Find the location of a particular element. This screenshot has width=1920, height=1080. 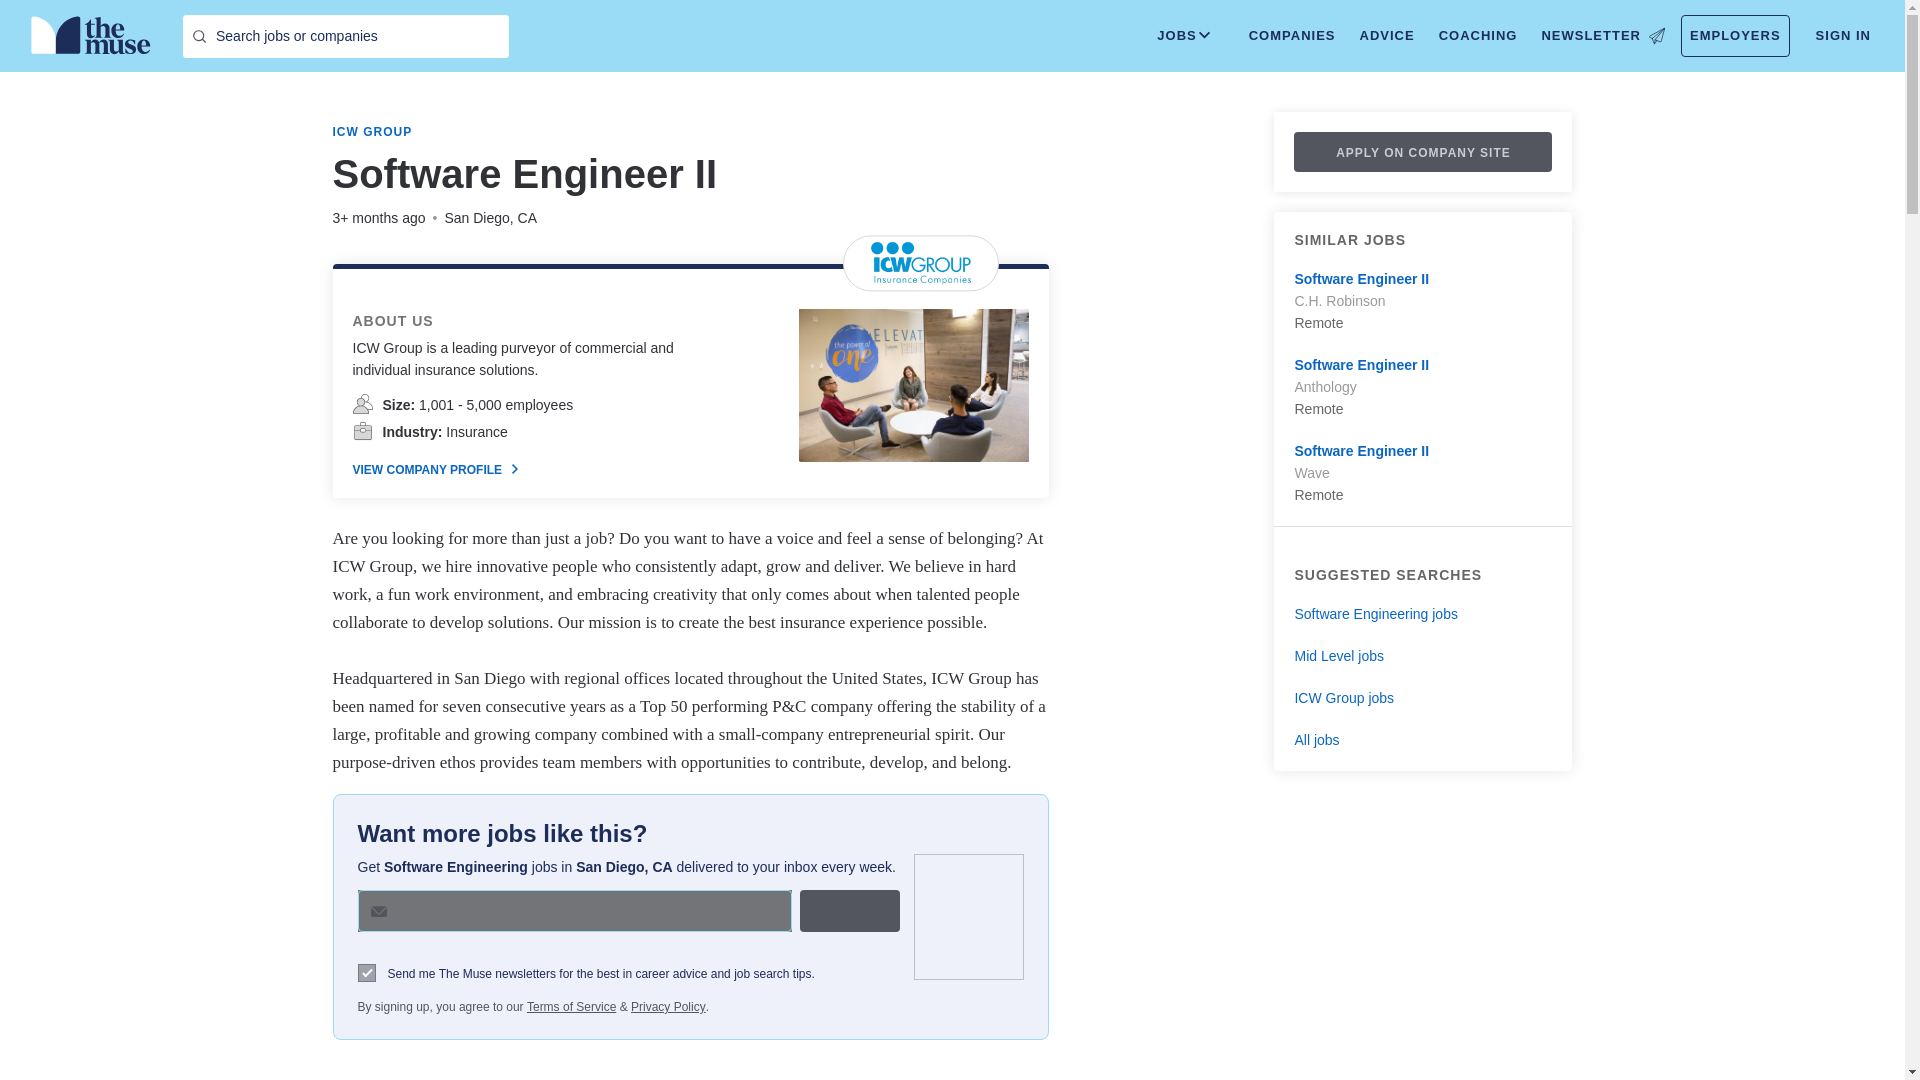

COMPANIES is located at coordinates (1292, 36).